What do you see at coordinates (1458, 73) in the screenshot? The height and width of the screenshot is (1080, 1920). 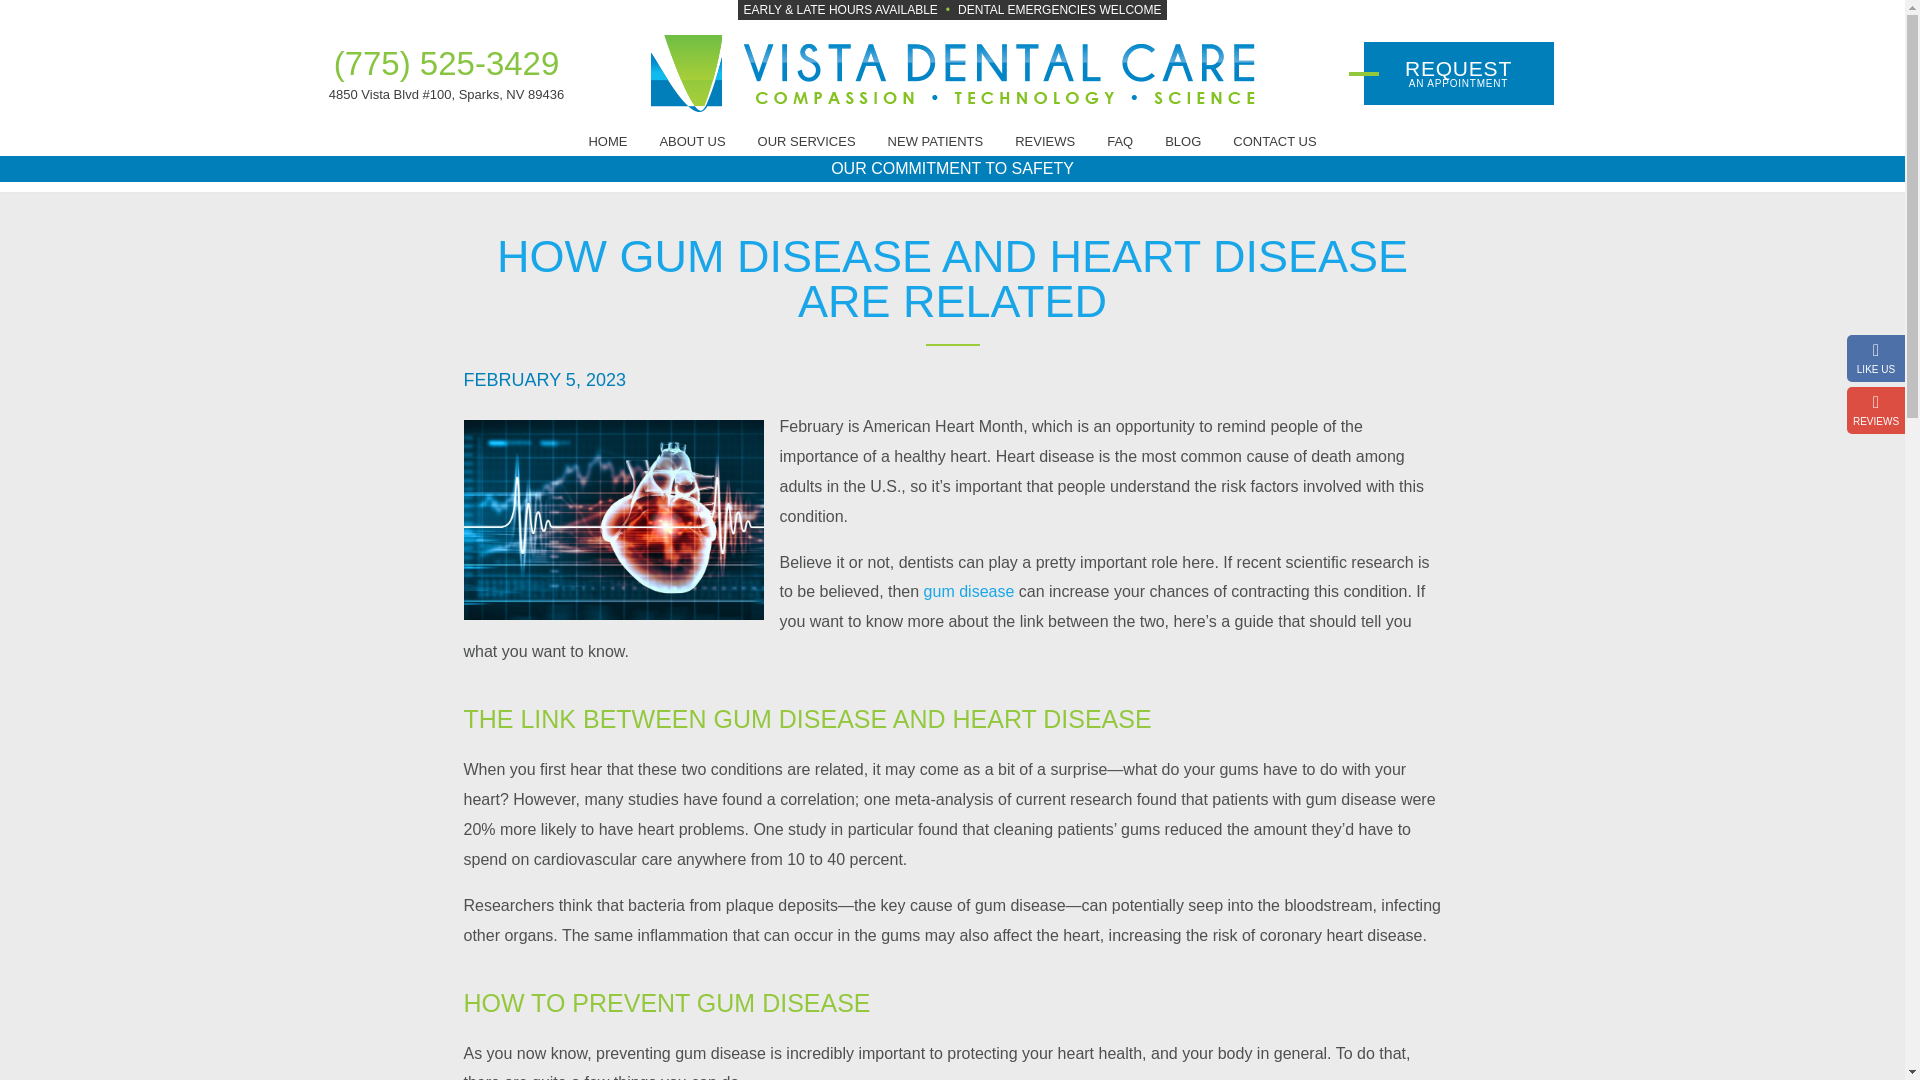 I see `DENTAL EMERGENCIES WELCOME` at bounding box center [1458, 73].